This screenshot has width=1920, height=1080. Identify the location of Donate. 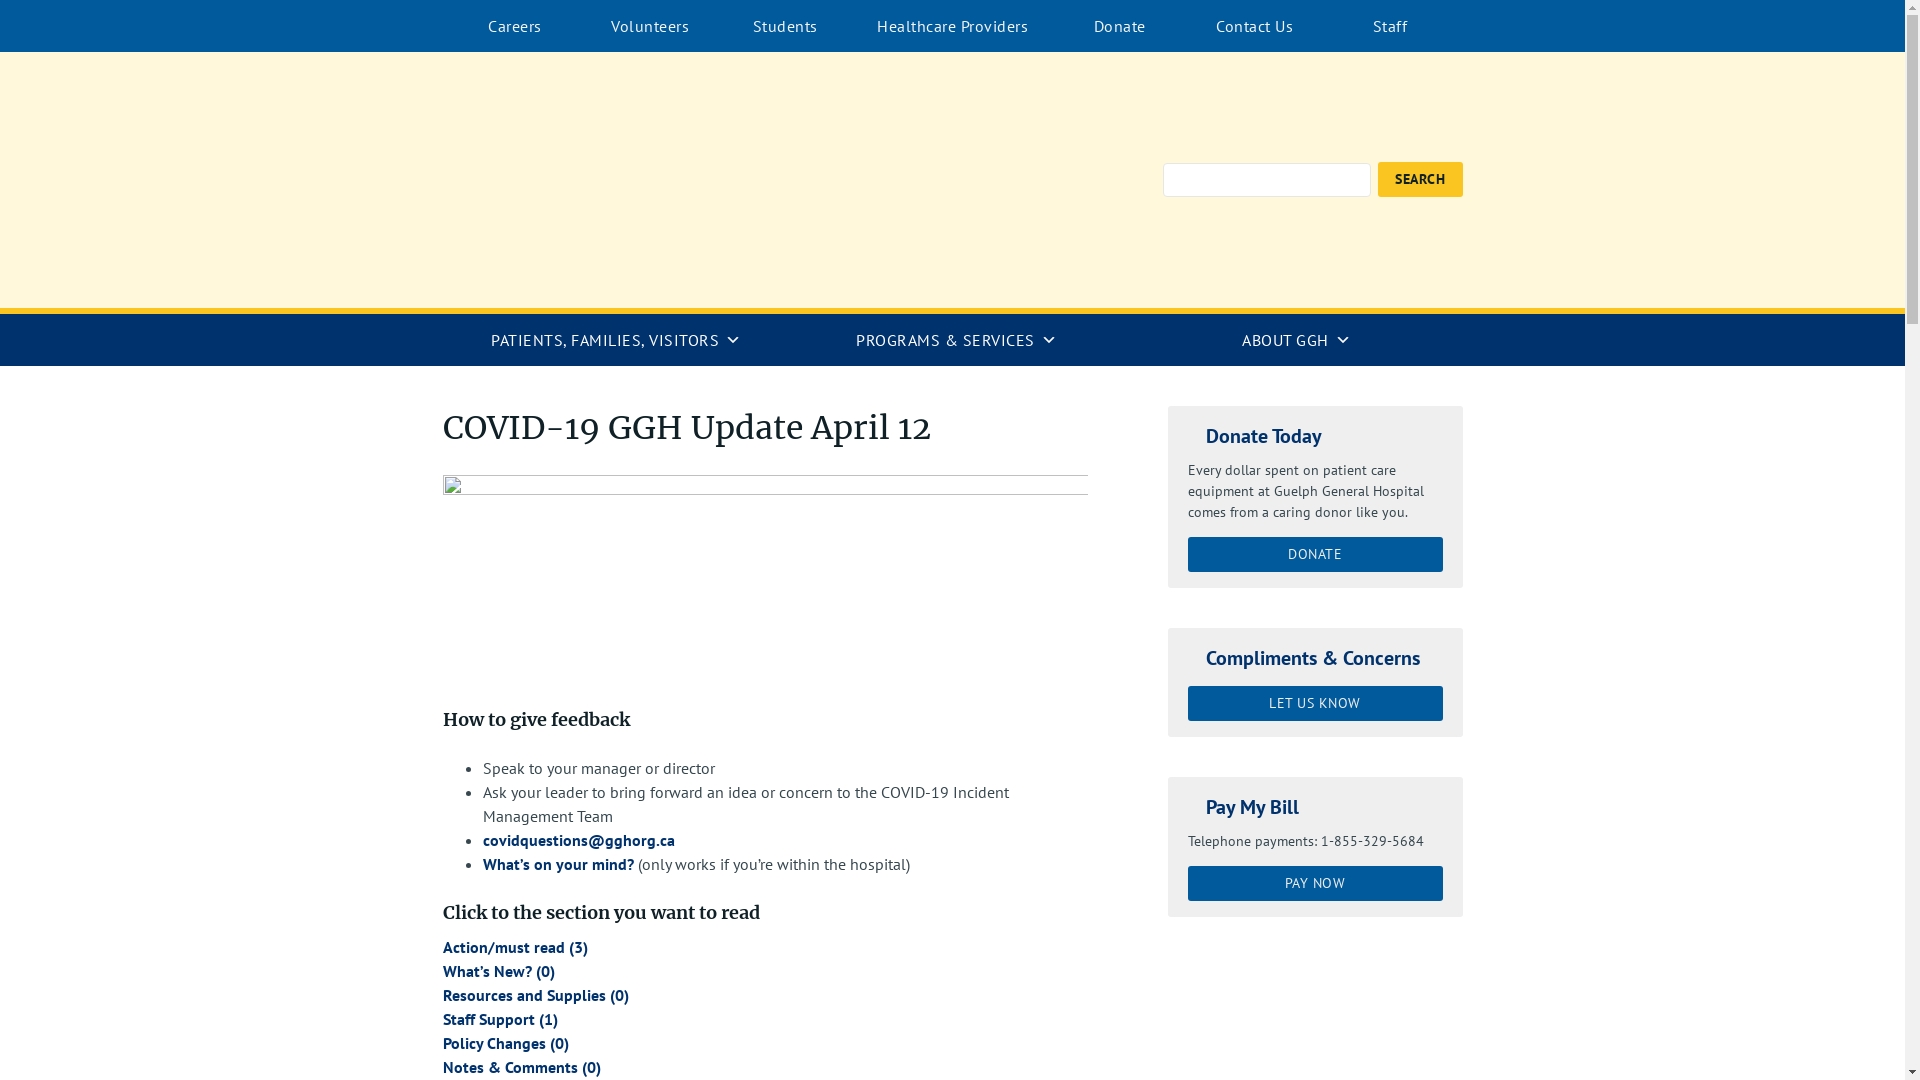
(1120, 26).